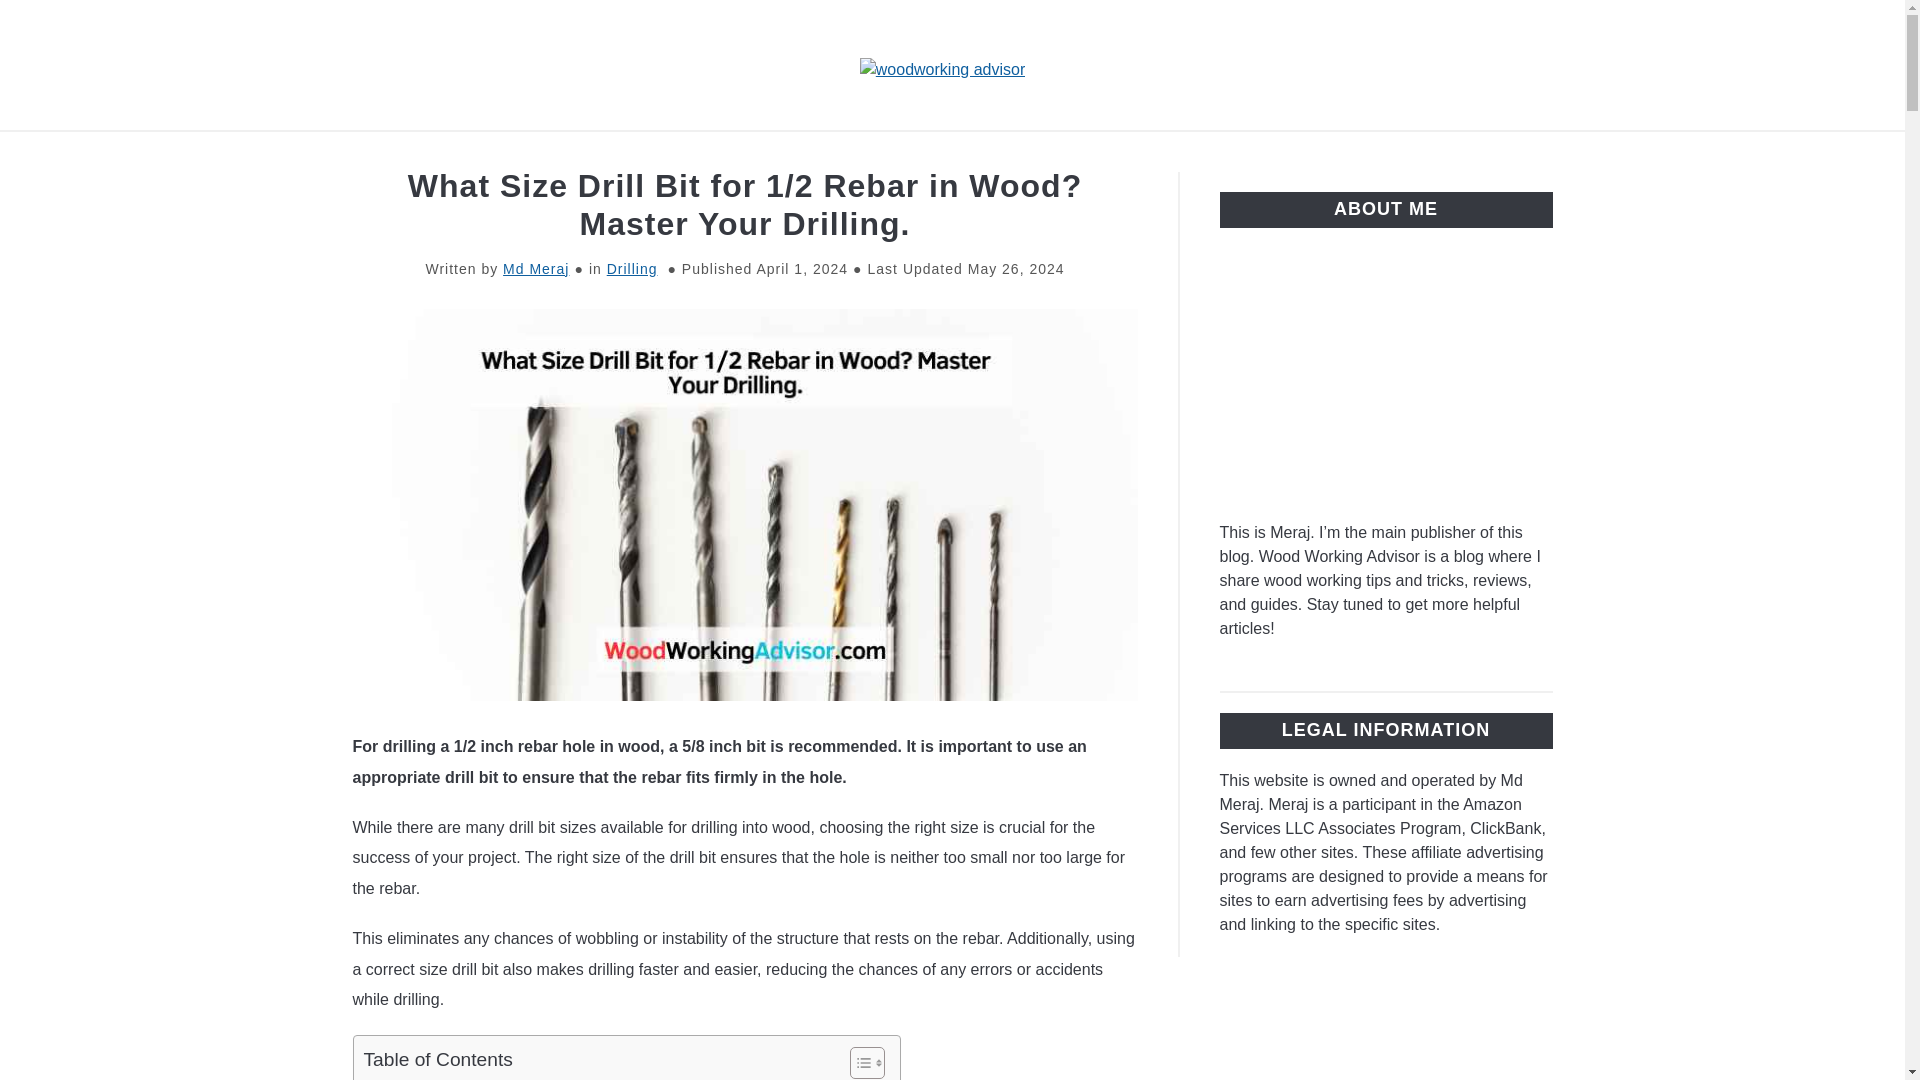 The image size is (1920, 1080). What do you see at coordinates (1196, 154) in the screenshot?
I see `CALCULATORS` at bounding box center [1196, 154].